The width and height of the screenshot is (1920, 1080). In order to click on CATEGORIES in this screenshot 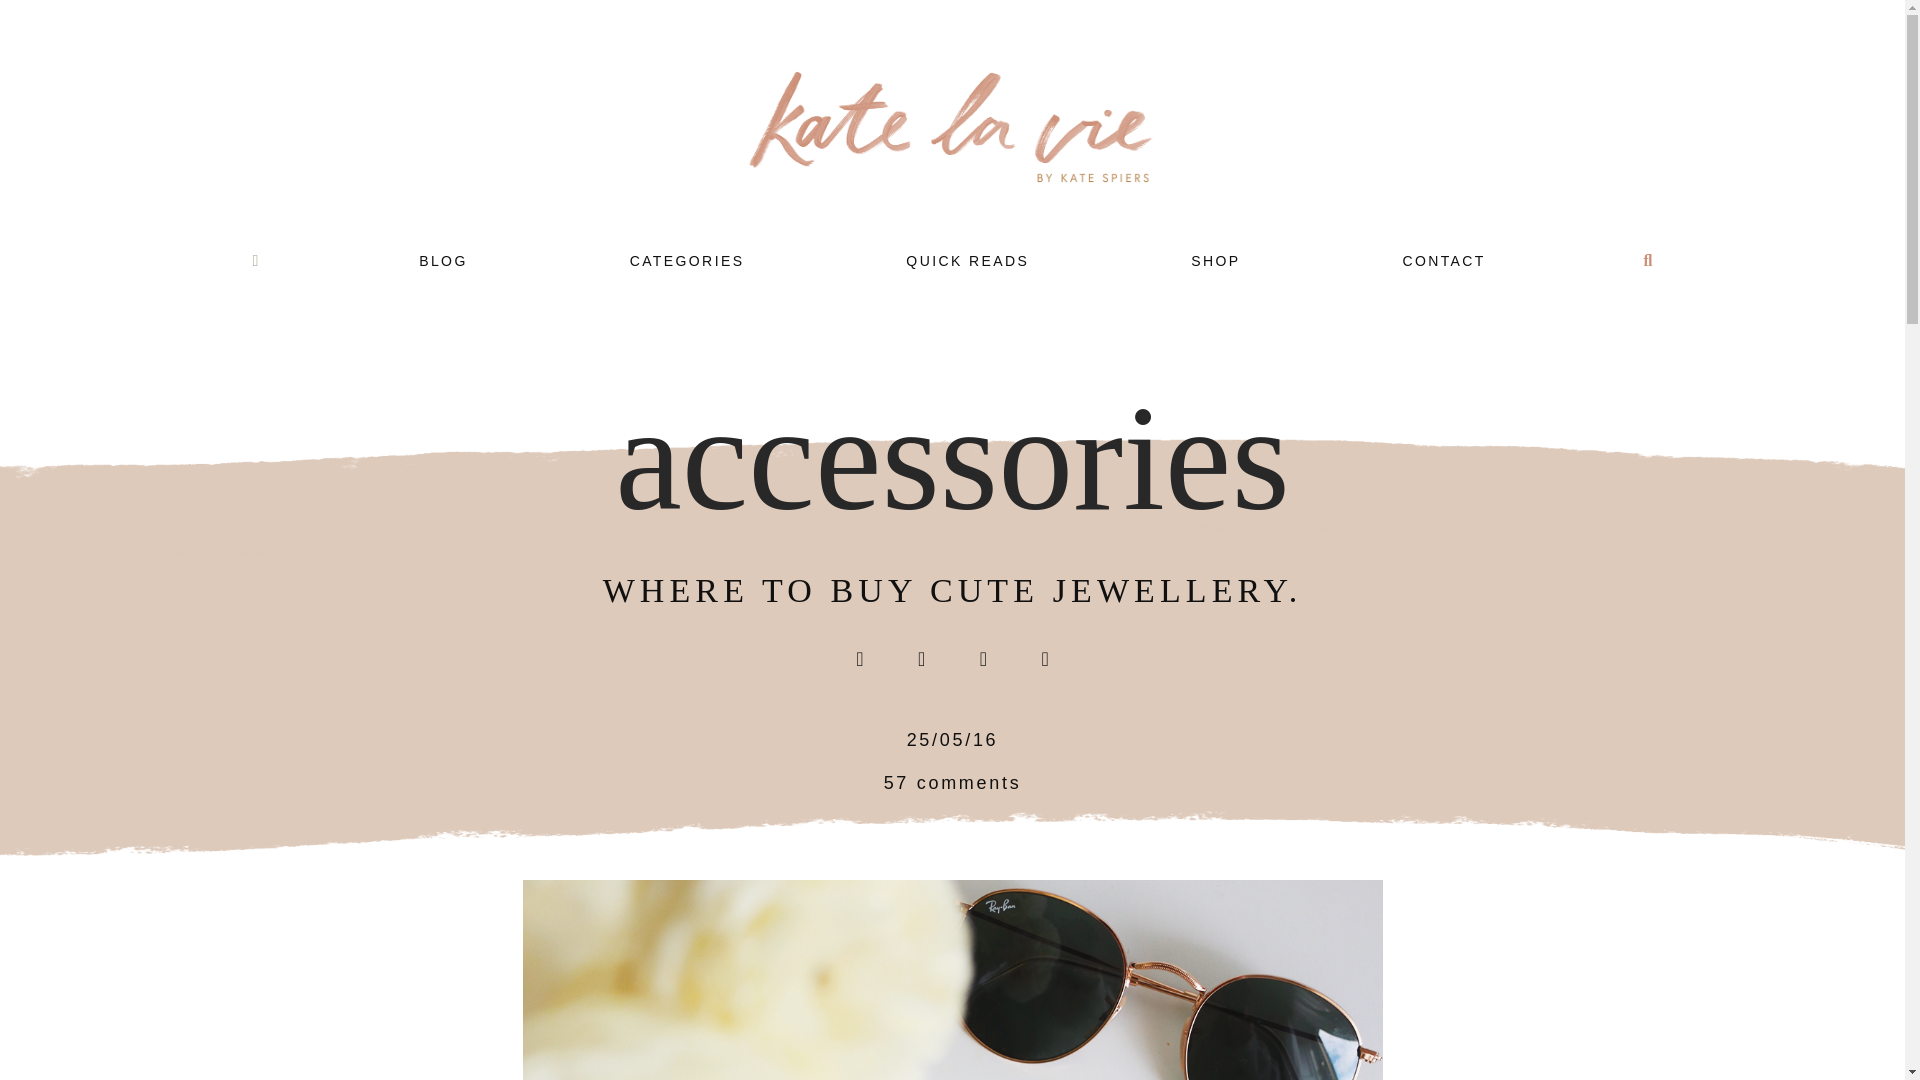, I will do `click(686, 260)`.